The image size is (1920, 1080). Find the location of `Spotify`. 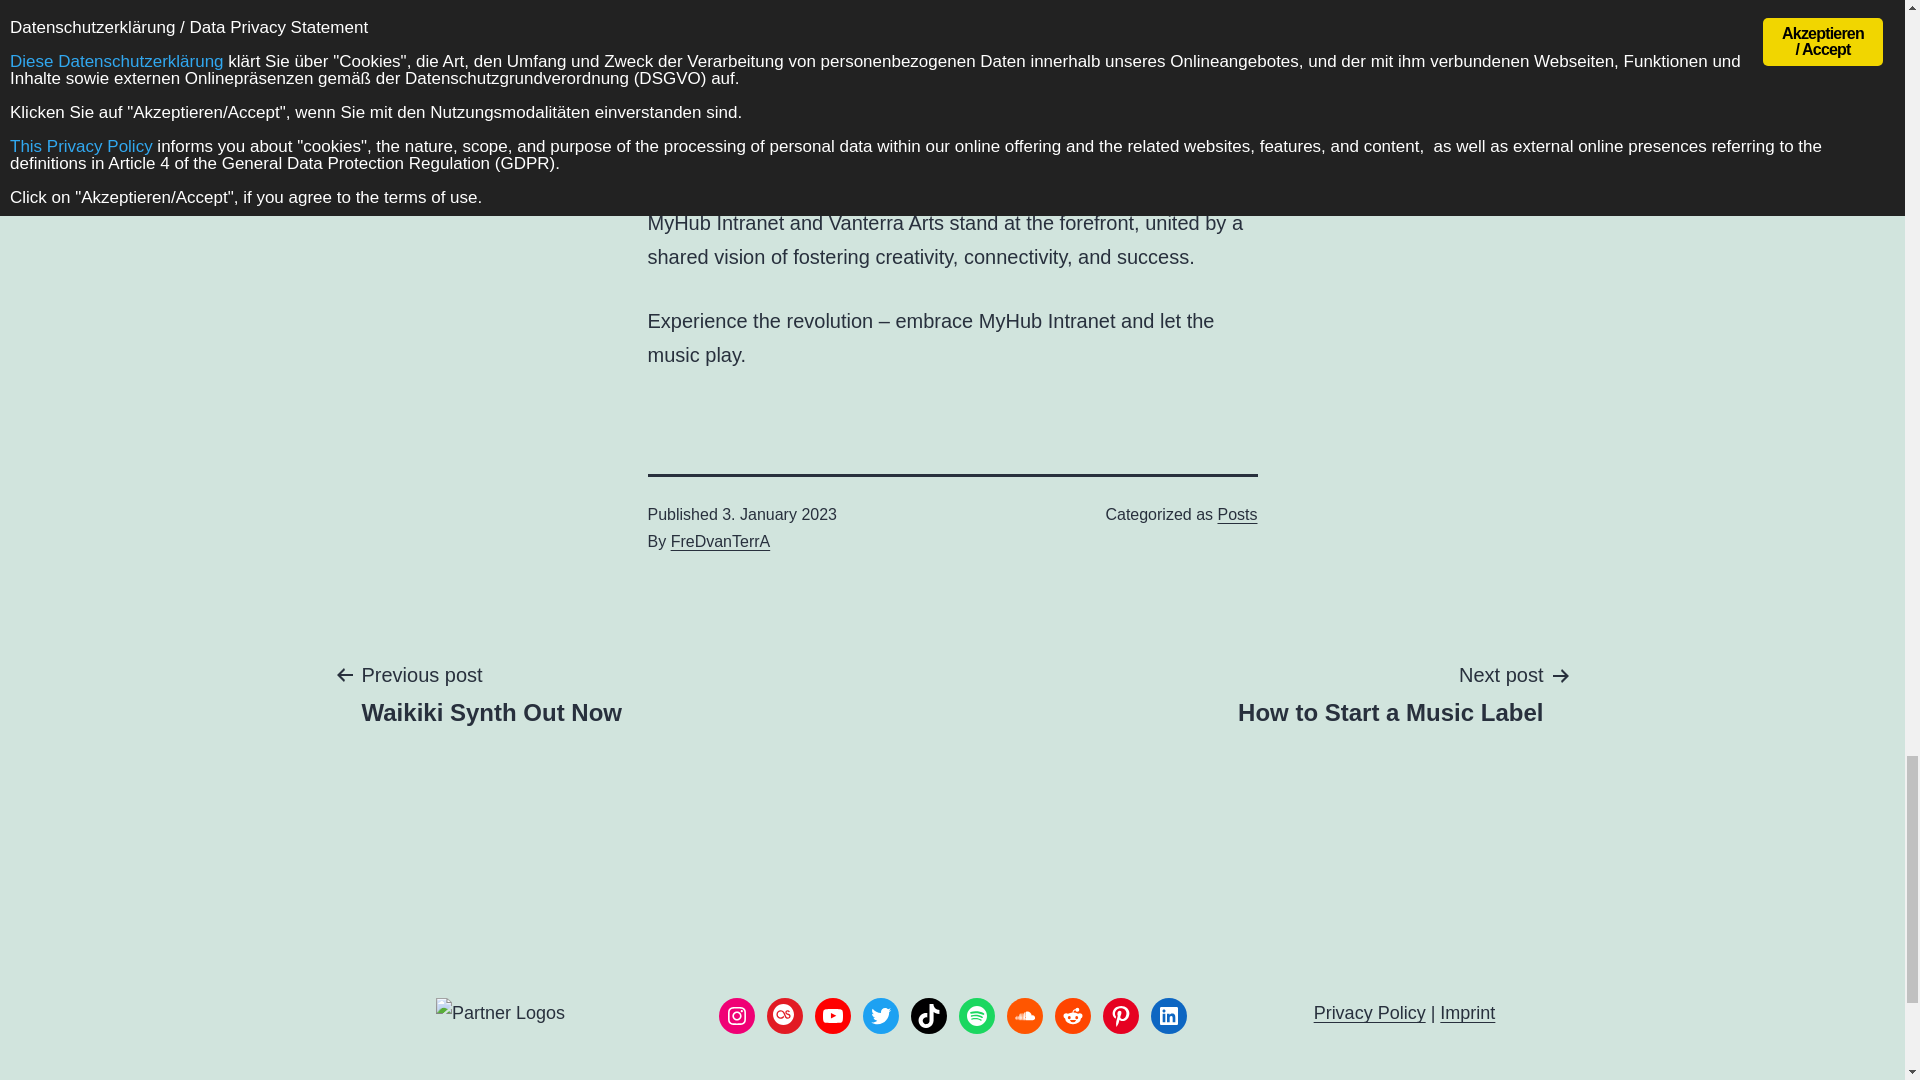

Spotify is located at coordinates (976, 1015).